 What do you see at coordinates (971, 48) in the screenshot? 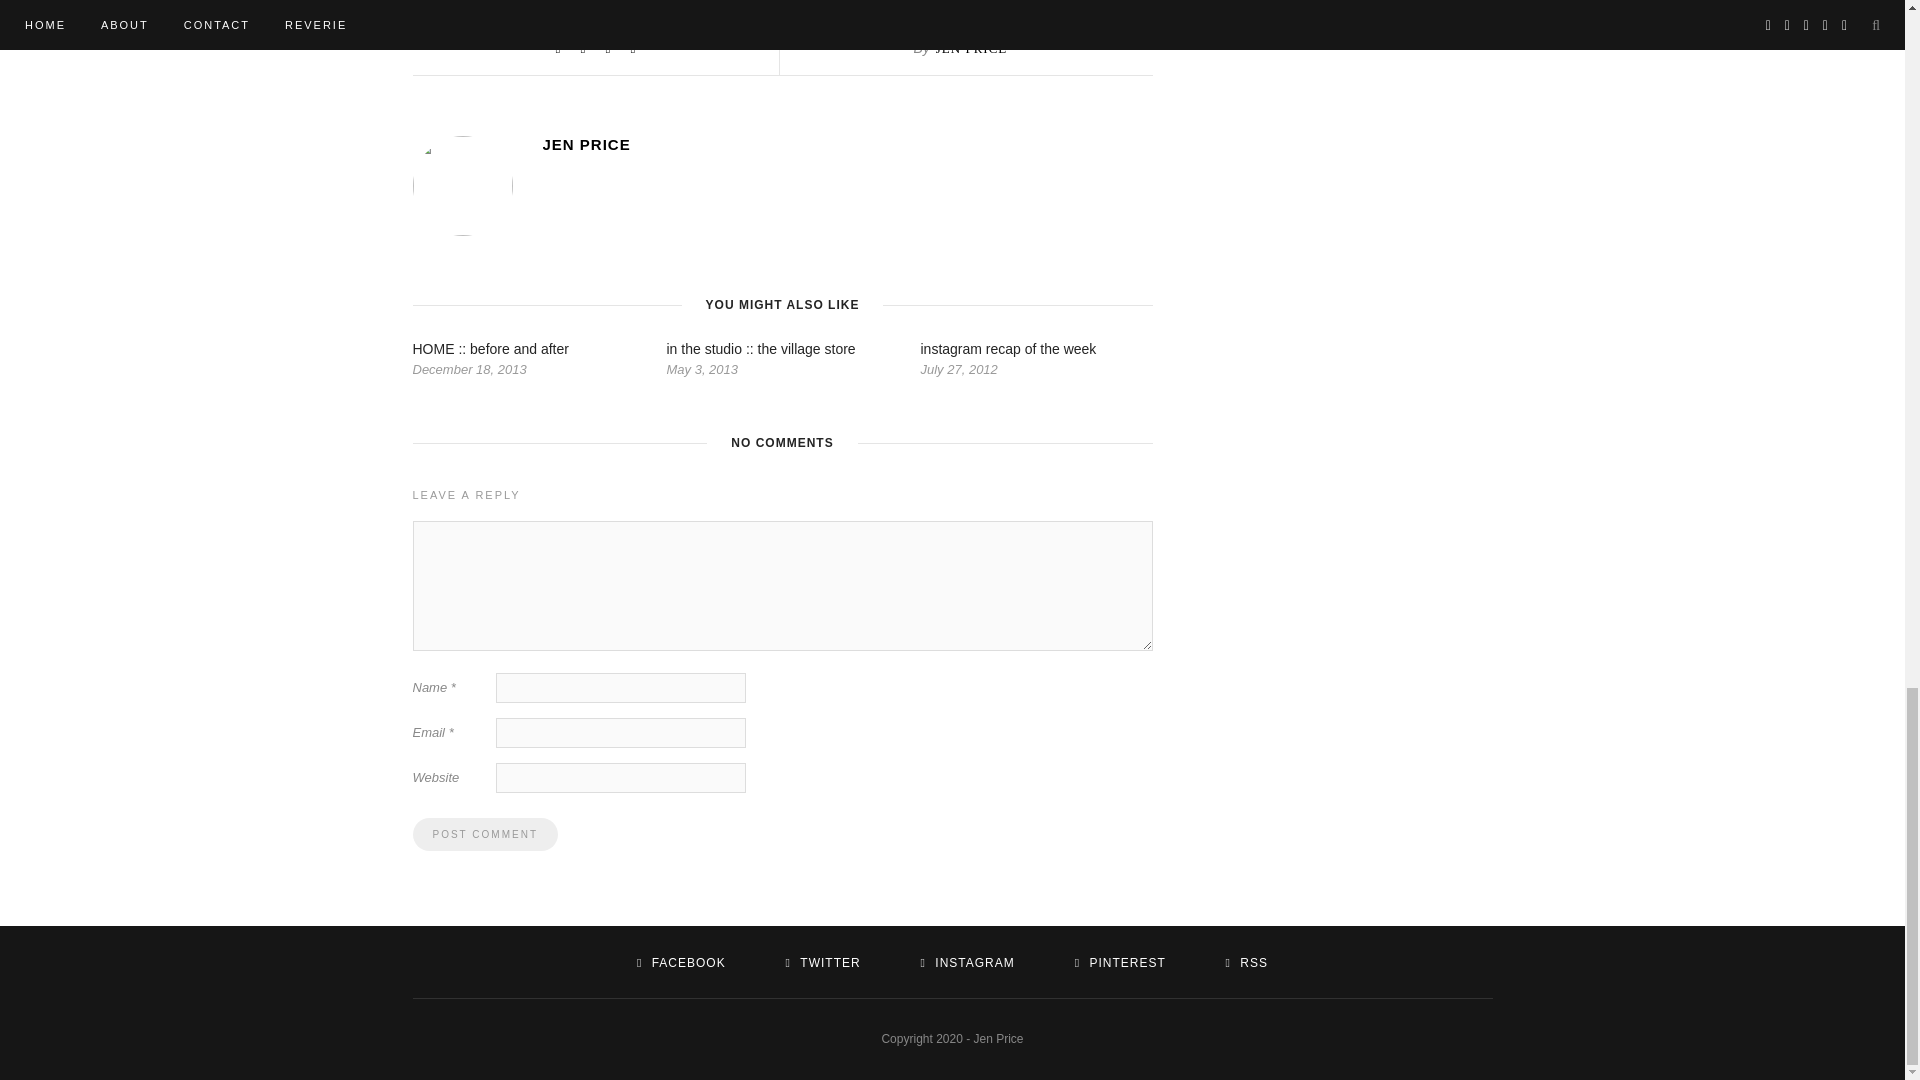
I see `JEN PRICE` at bounding box center [971, 48].